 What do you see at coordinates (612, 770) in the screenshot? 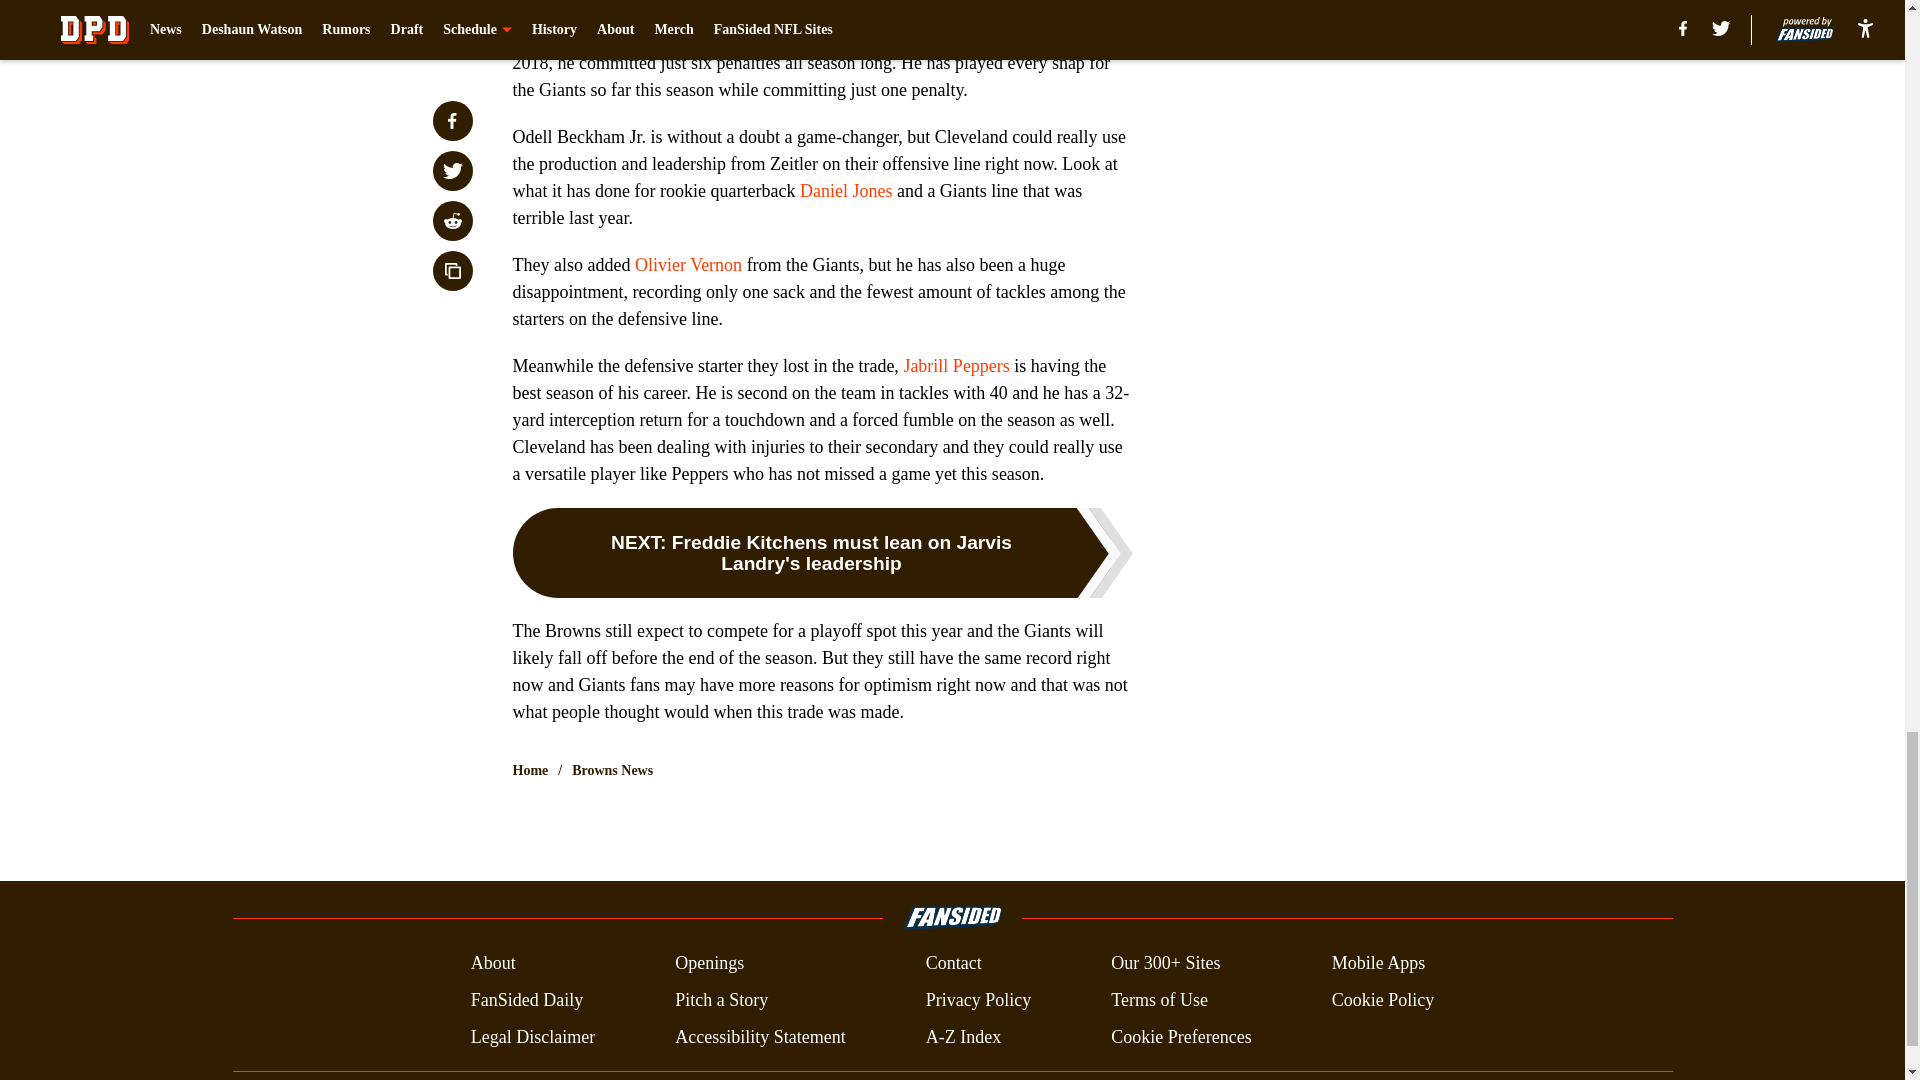
I see `Browns News` at bounding box center [612, 770].